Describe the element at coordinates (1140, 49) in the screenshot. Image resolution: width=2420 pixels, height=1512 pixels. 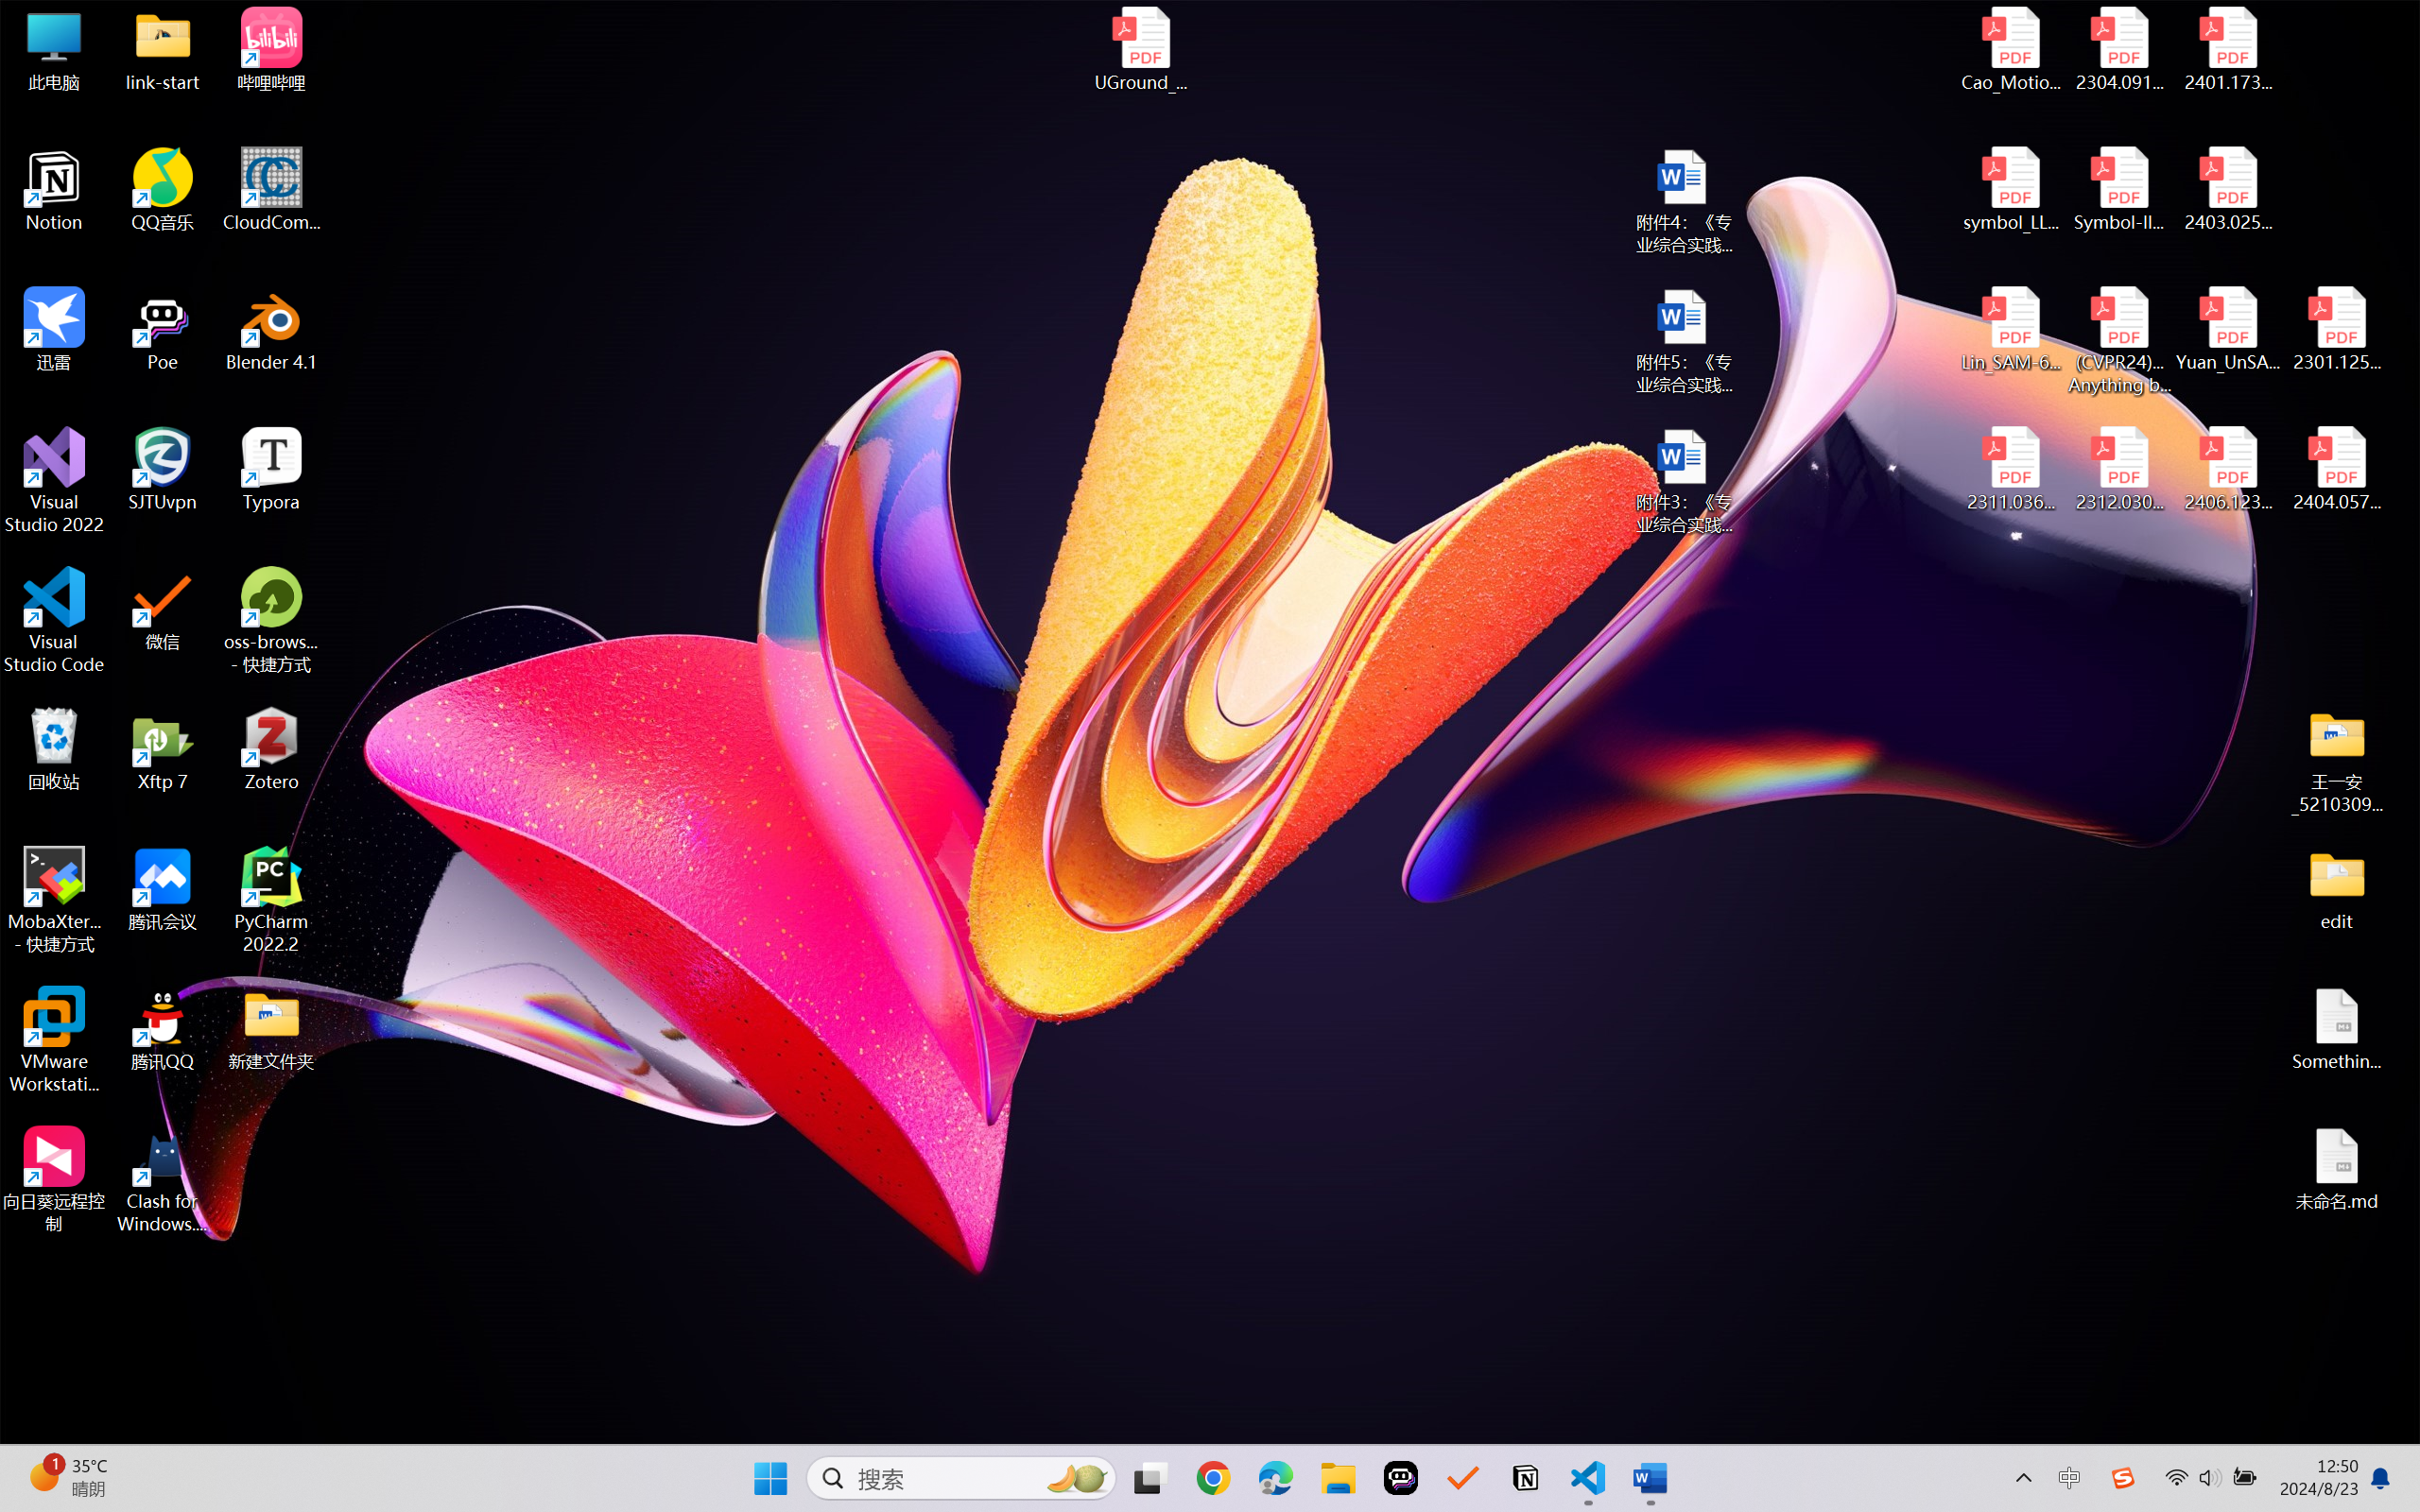
I see `UGround_paper.pdf` at that location.